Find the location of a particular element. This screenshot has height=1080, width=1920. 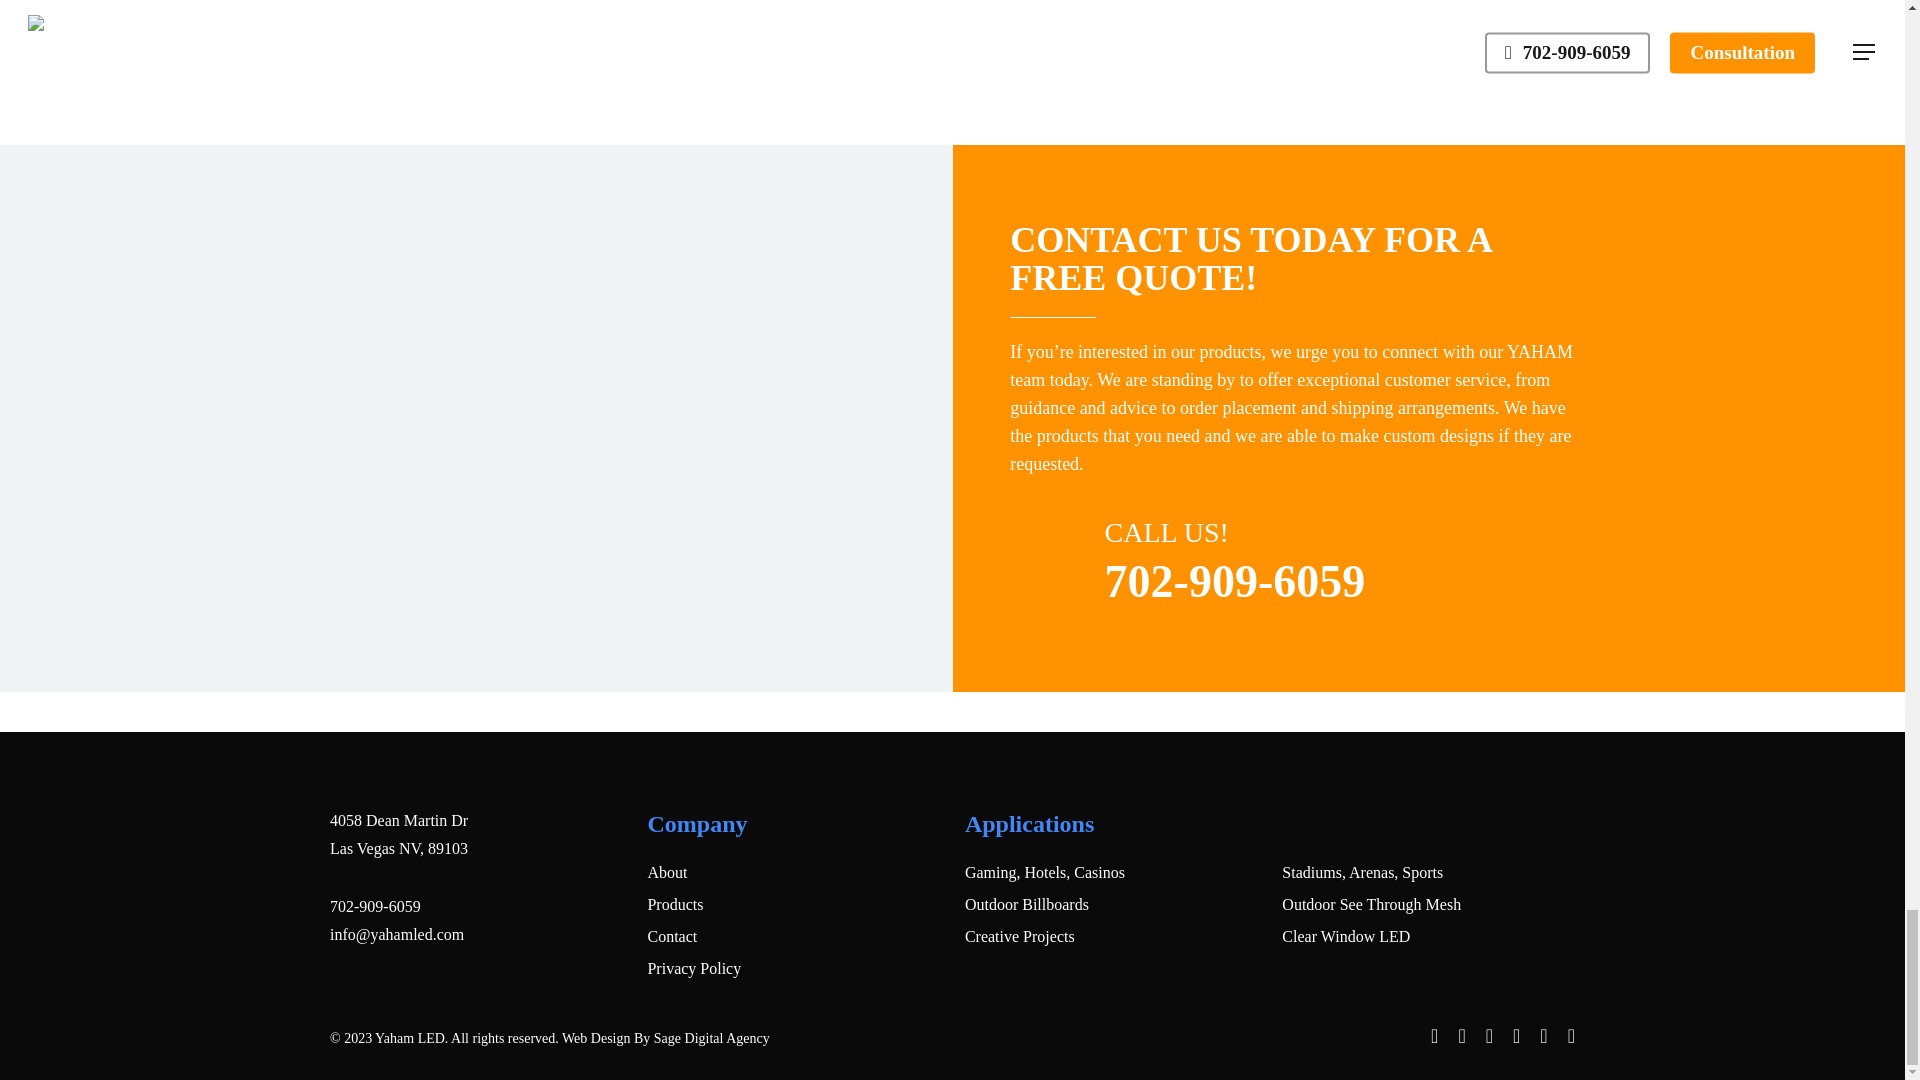

About is located at coordinates (794, 872).